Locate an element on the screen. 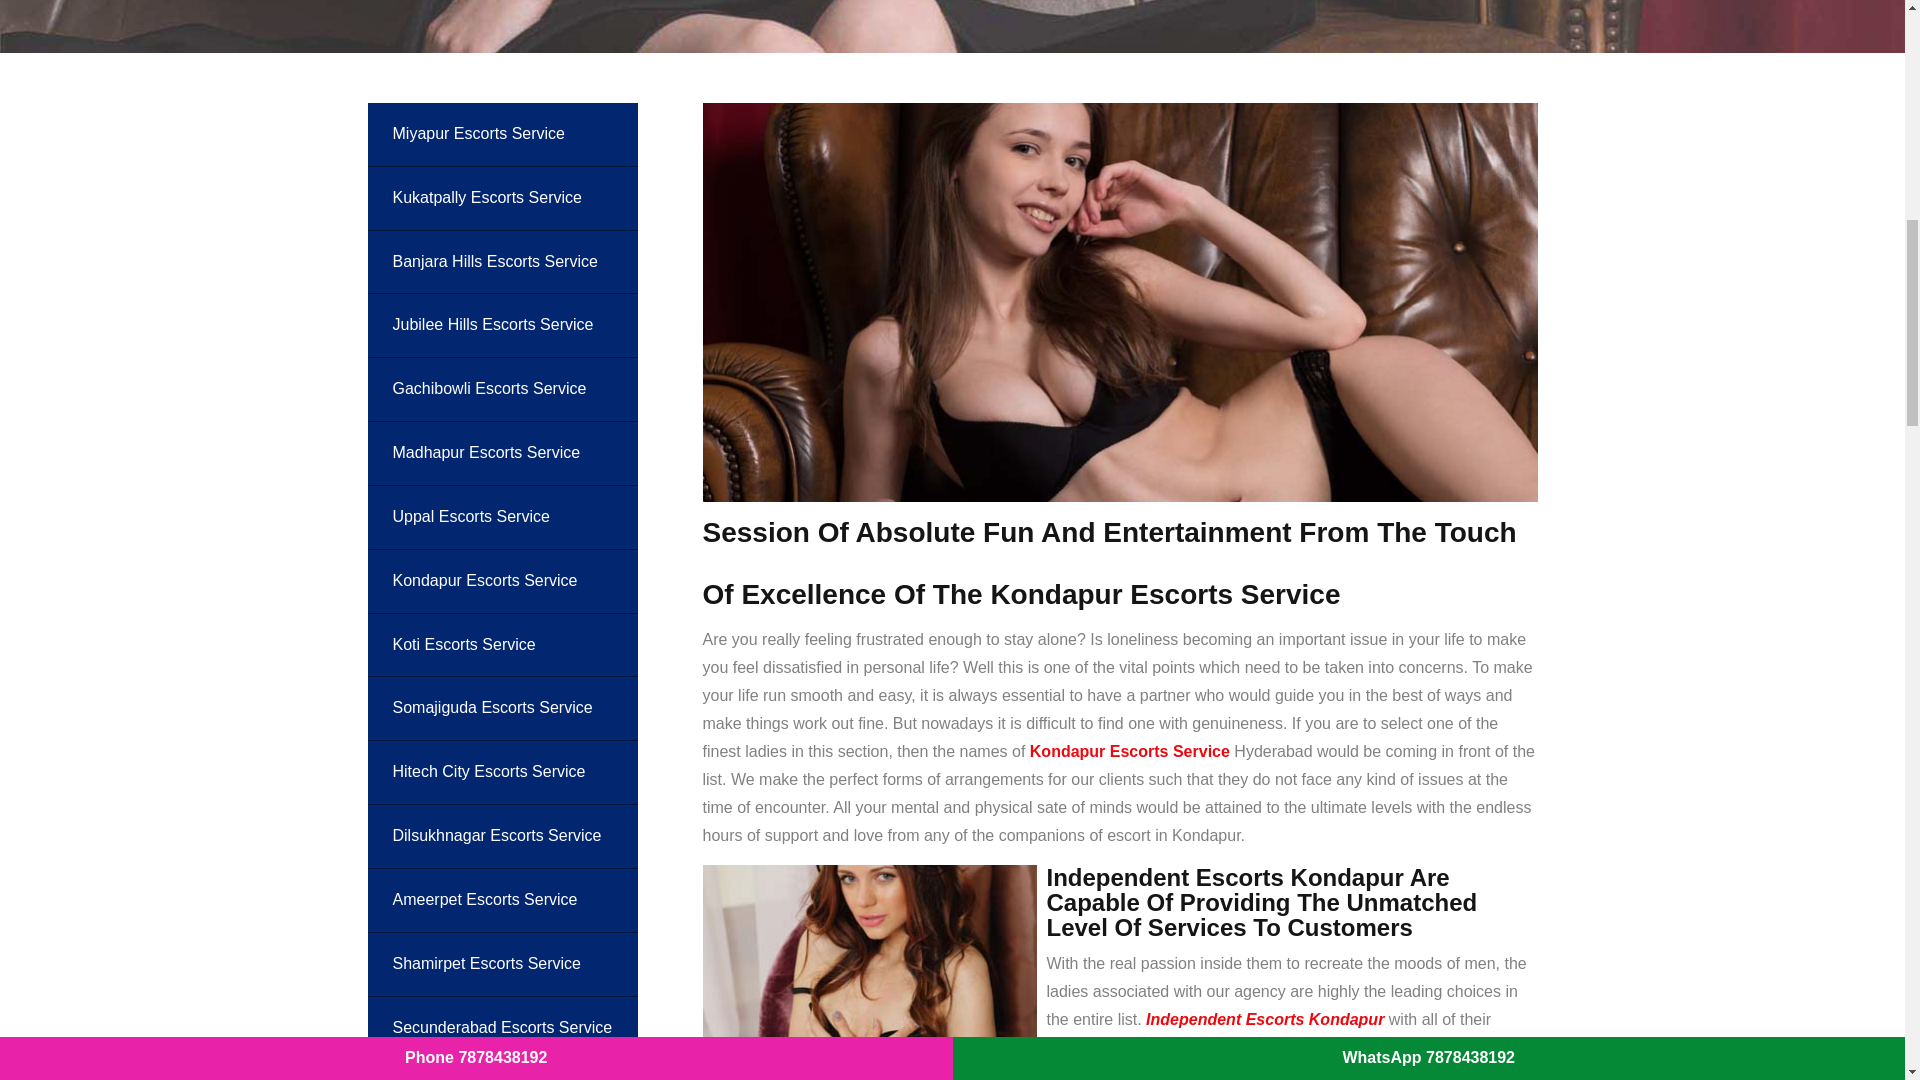 This screenshot has width=1920, height=1080. Independent Escorts Kondapur is located at coordinates (1265, 1019).